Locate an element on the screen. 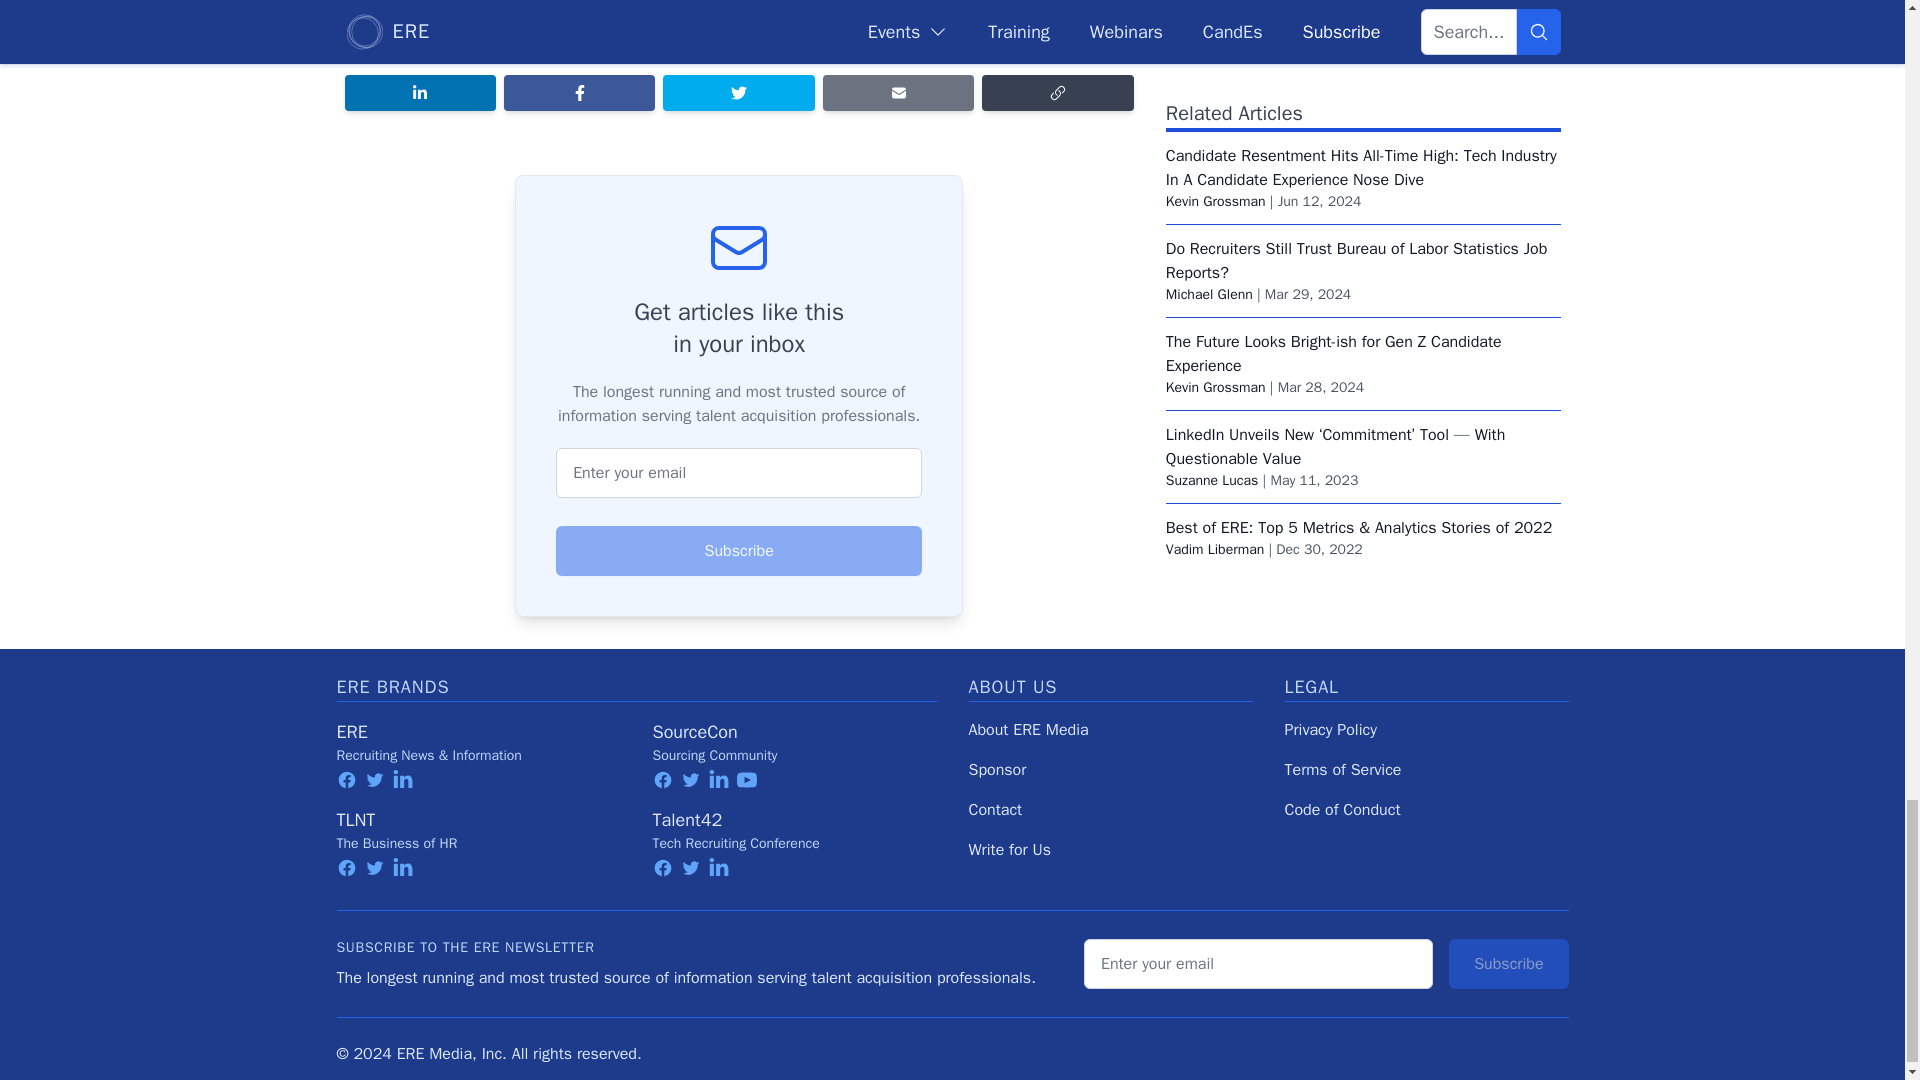 The image size is (1920, 1080). ERE is located at coordinates (351, 732).